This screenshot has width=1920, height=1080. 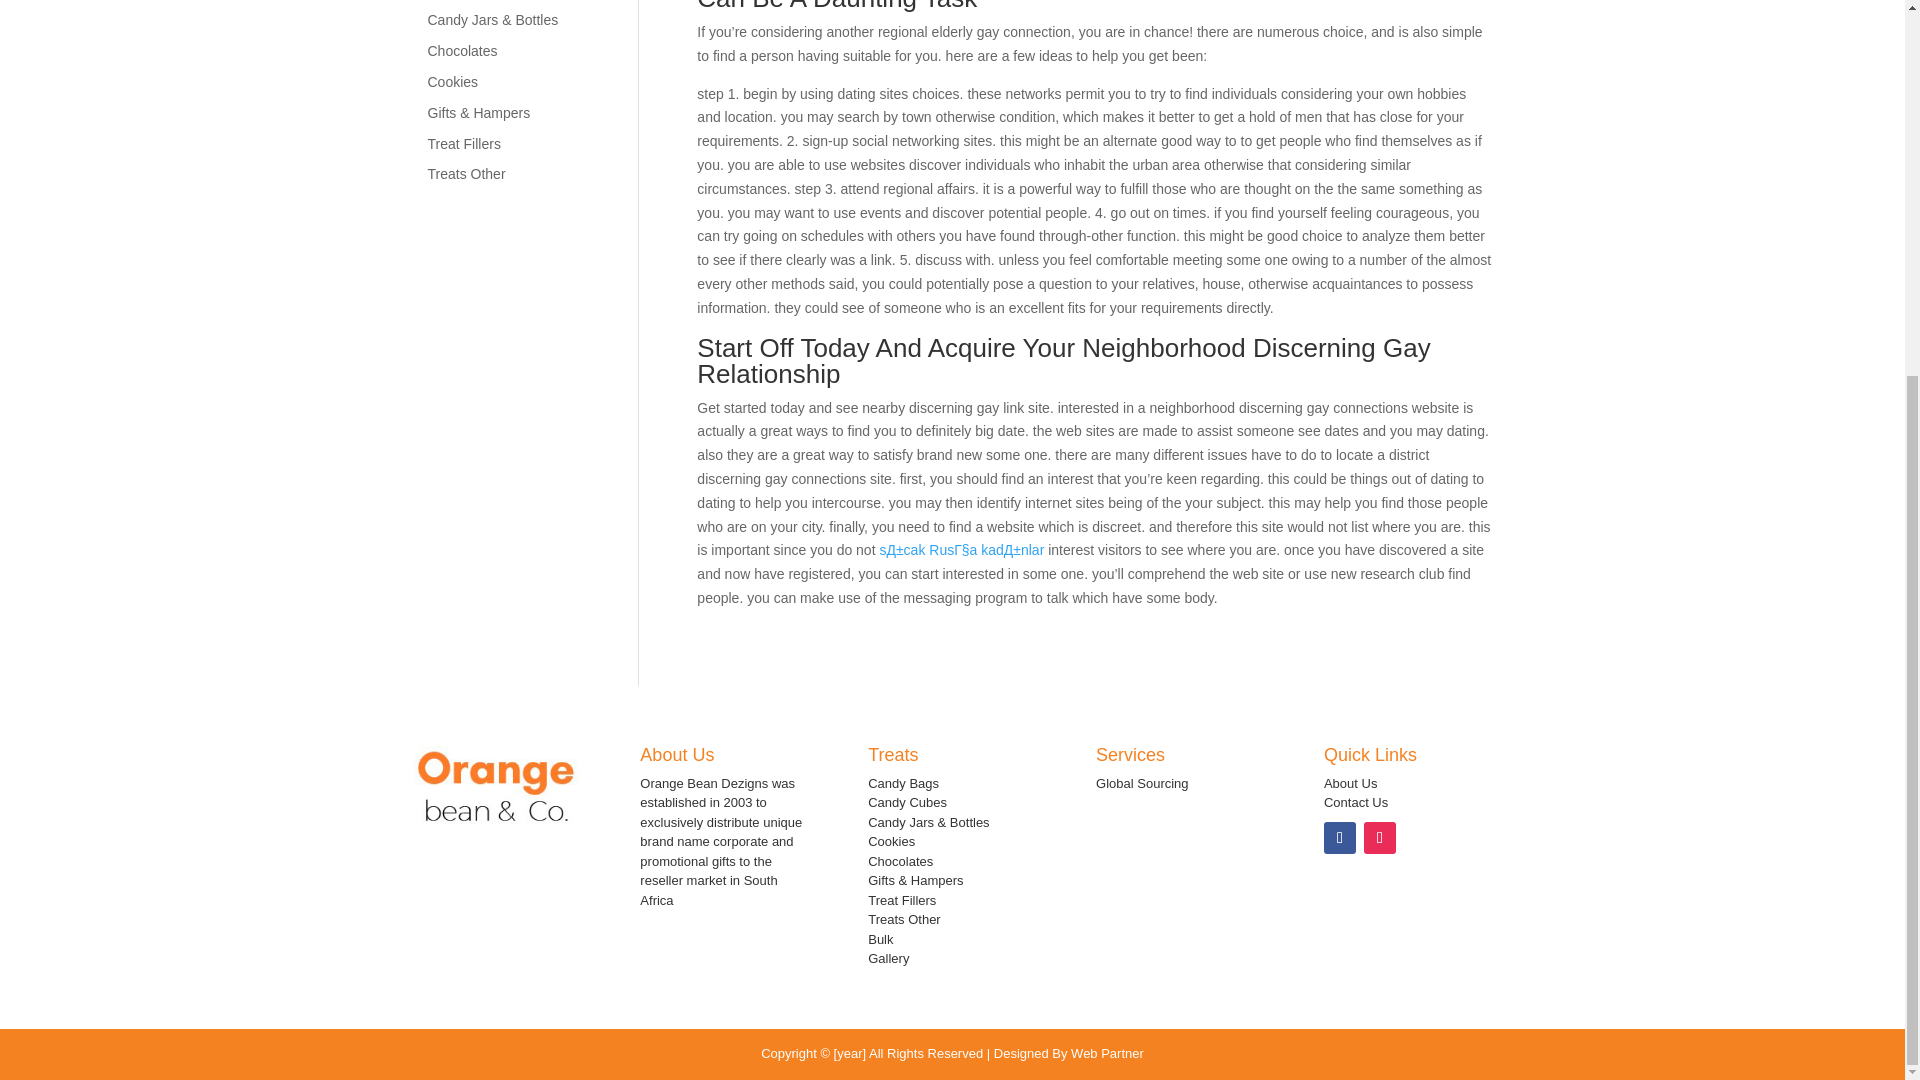 What do you see at coordinates (1340, 838) in the screenshot?
I see `Follow on Facebook` at bounding box center [1340, 838].